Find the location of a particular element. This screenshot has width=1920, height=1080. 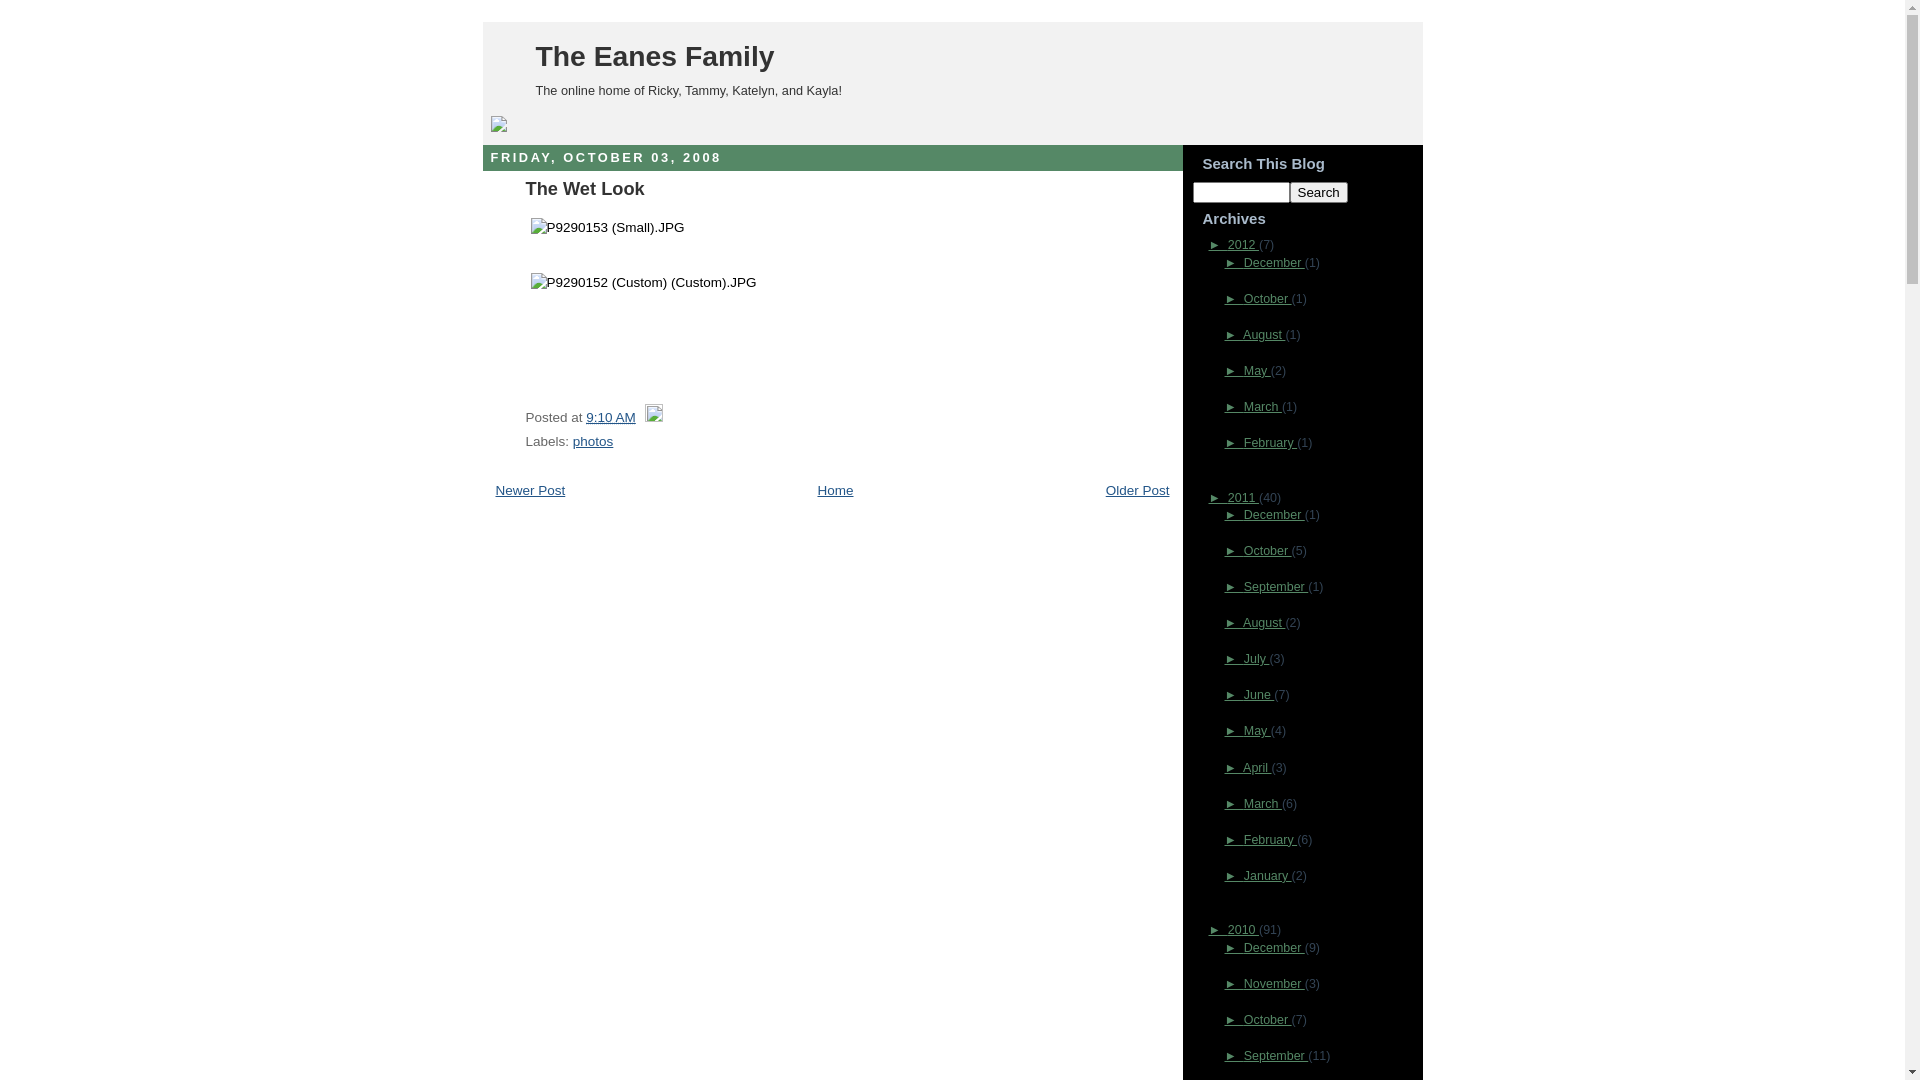

December is located at coordinates (1274, 515).